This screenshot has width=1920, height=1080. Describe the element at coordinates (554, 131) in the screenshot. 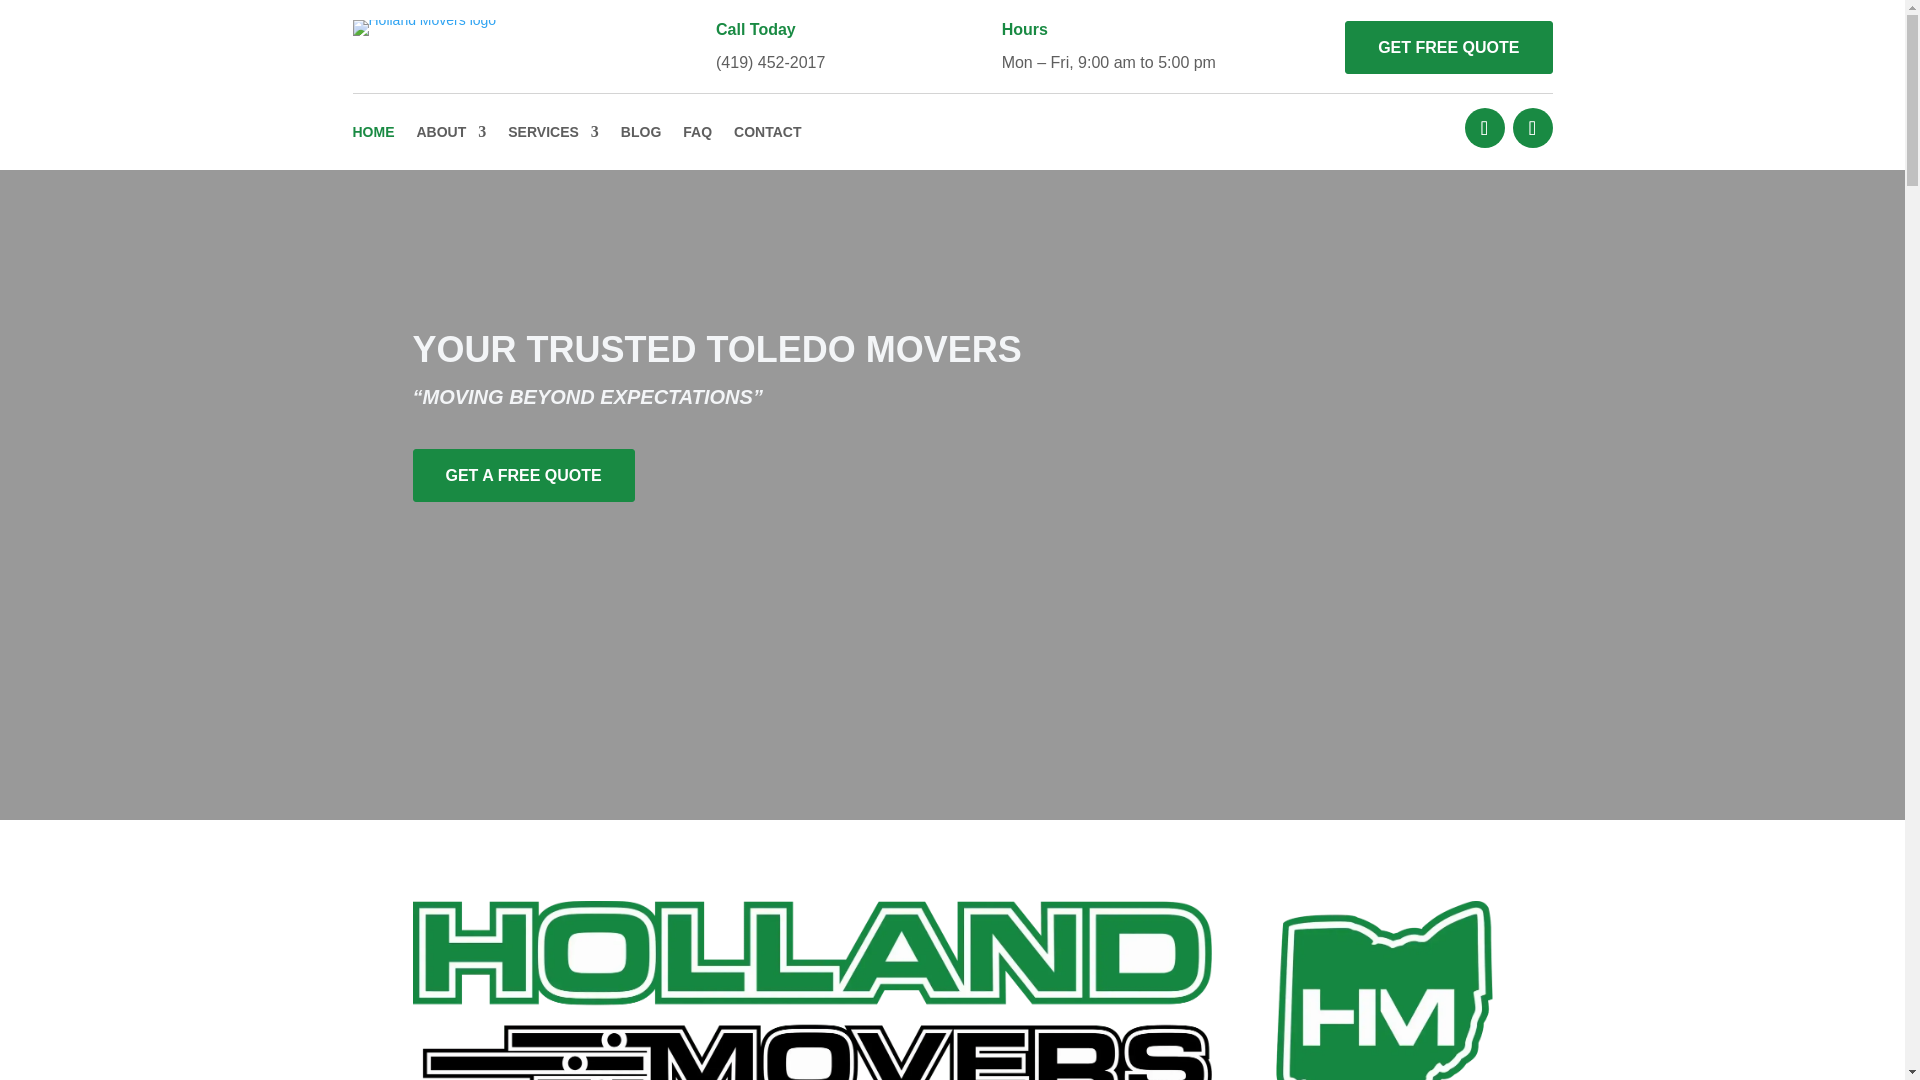

I see `SERVICES` at that location.